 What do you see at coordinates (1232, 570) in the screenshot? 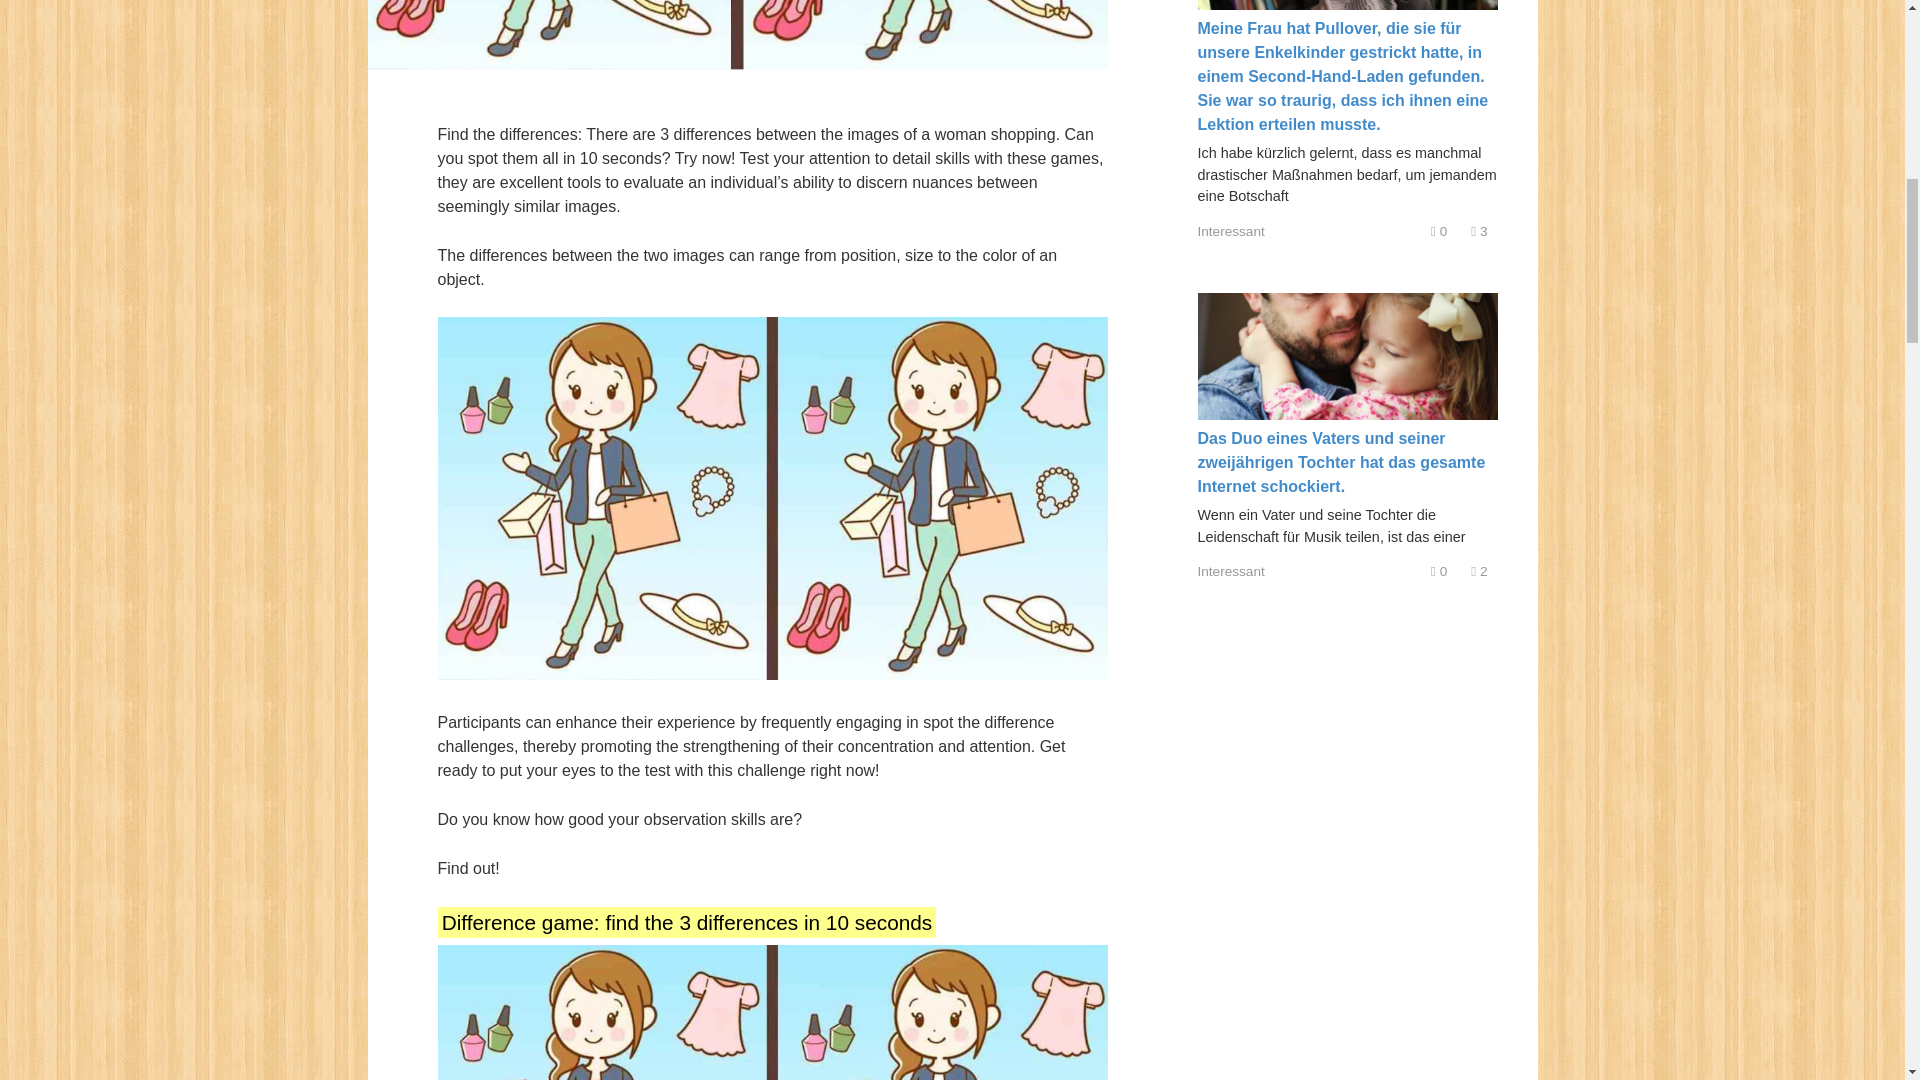
I see `Interessant` at bounding box center [1232, 570].